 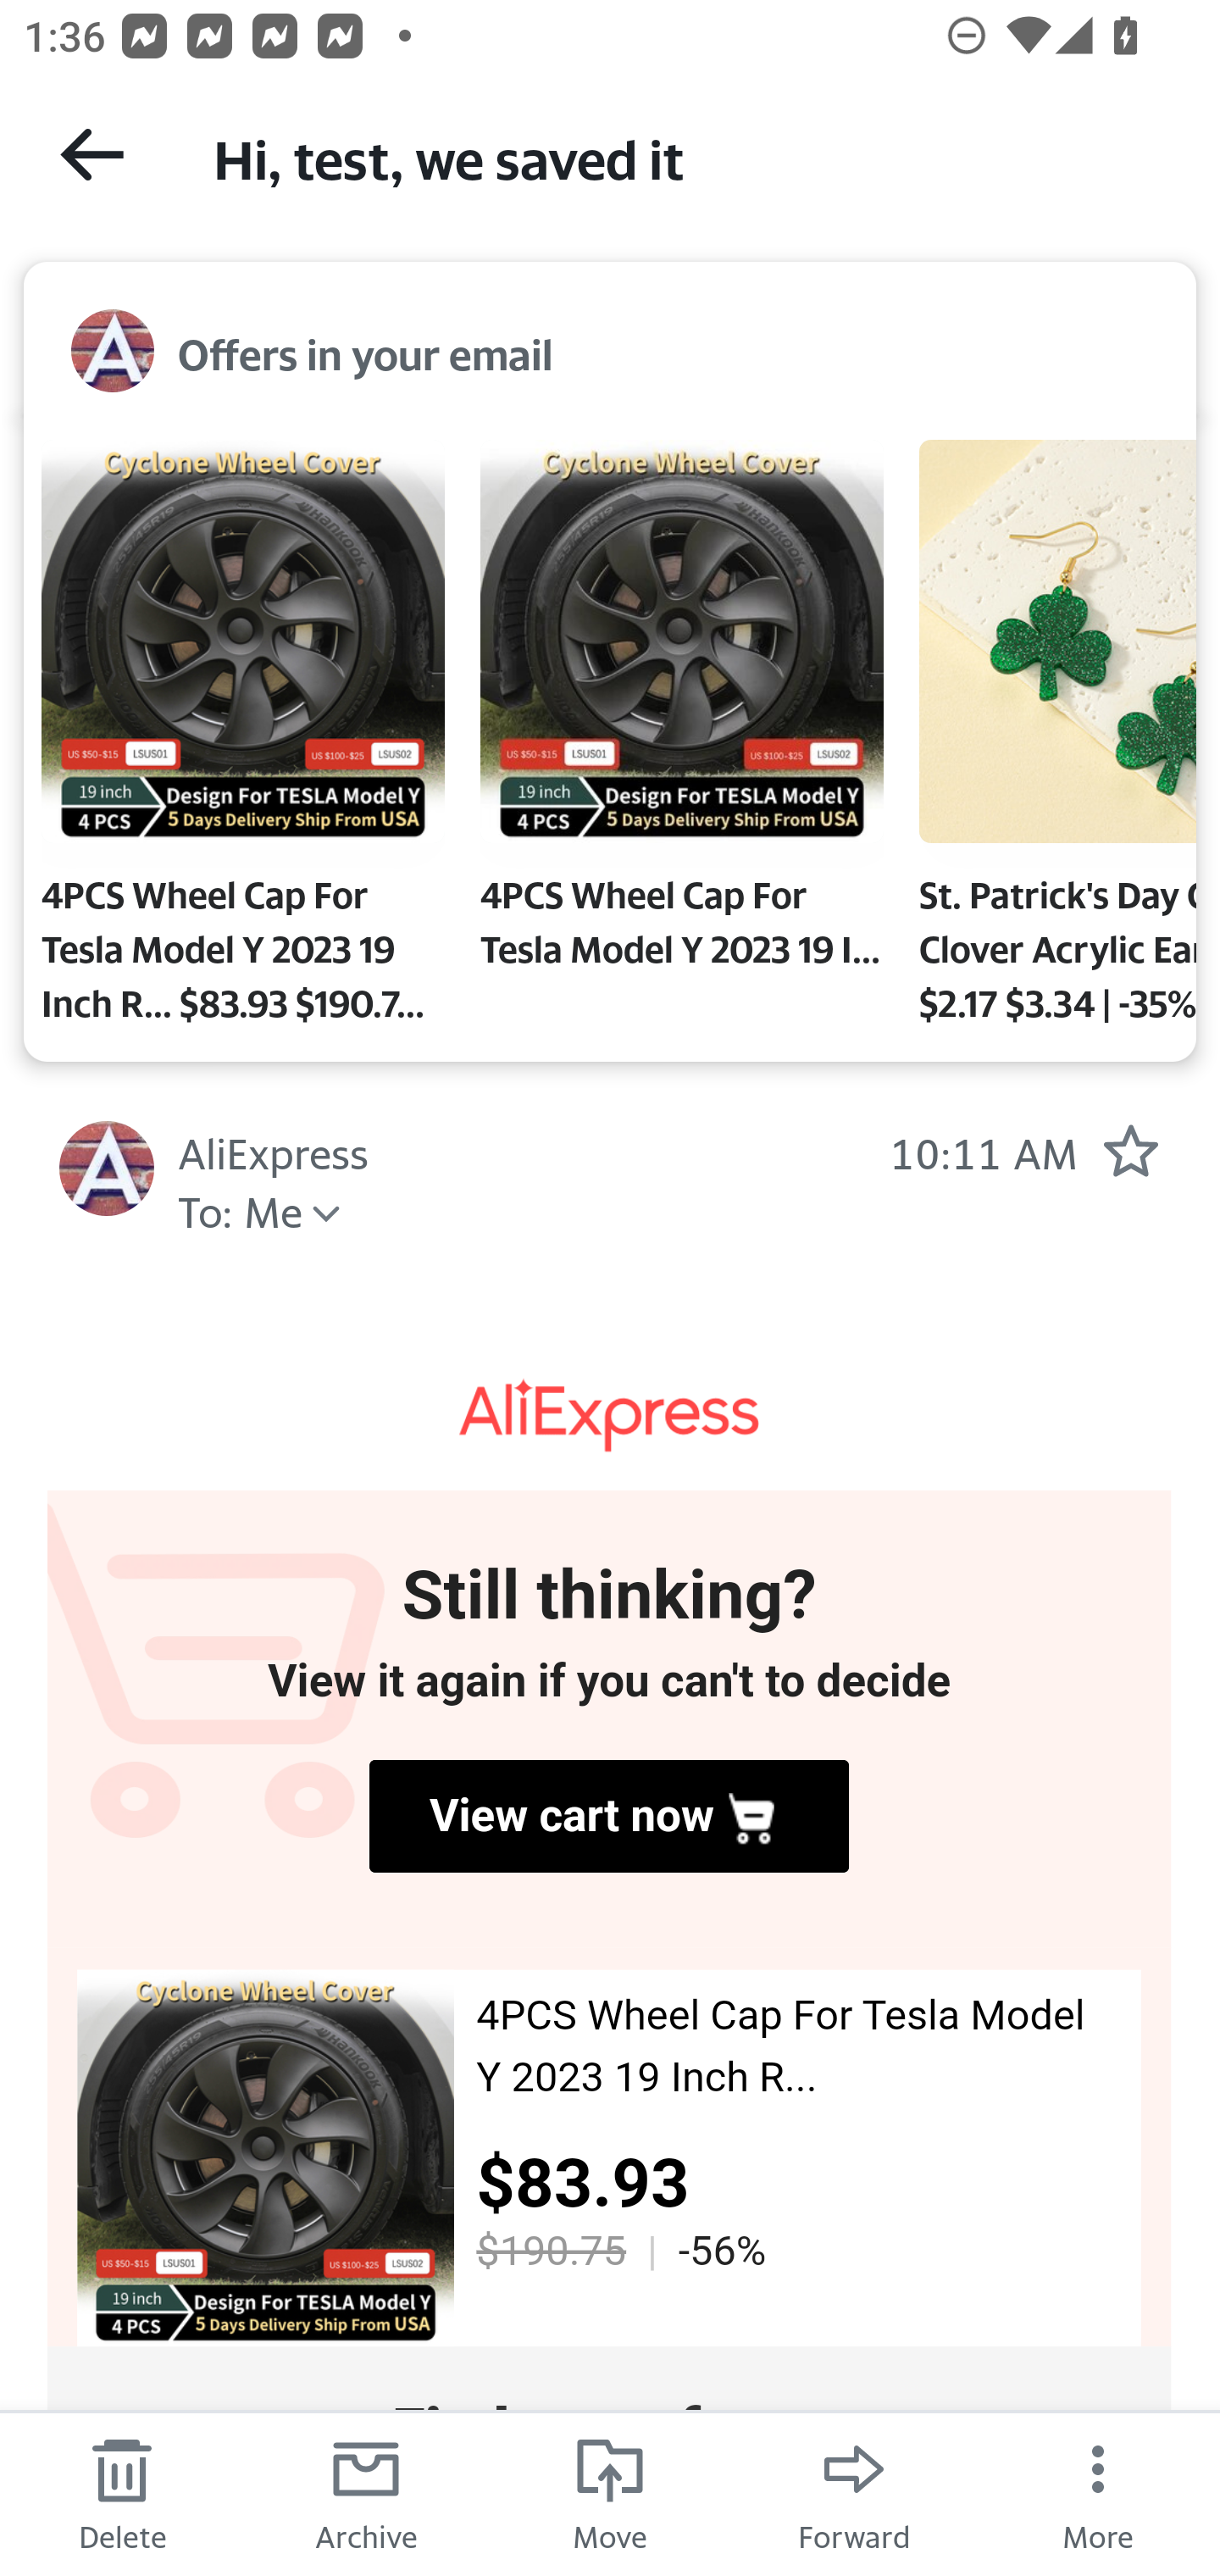 What do you see at coordinates (681, 712) in the screenshot?
I see `4PCS Wheel Cap For Tesla Model Y 2023 19 Inch R...` at bounding box center [681, 712].